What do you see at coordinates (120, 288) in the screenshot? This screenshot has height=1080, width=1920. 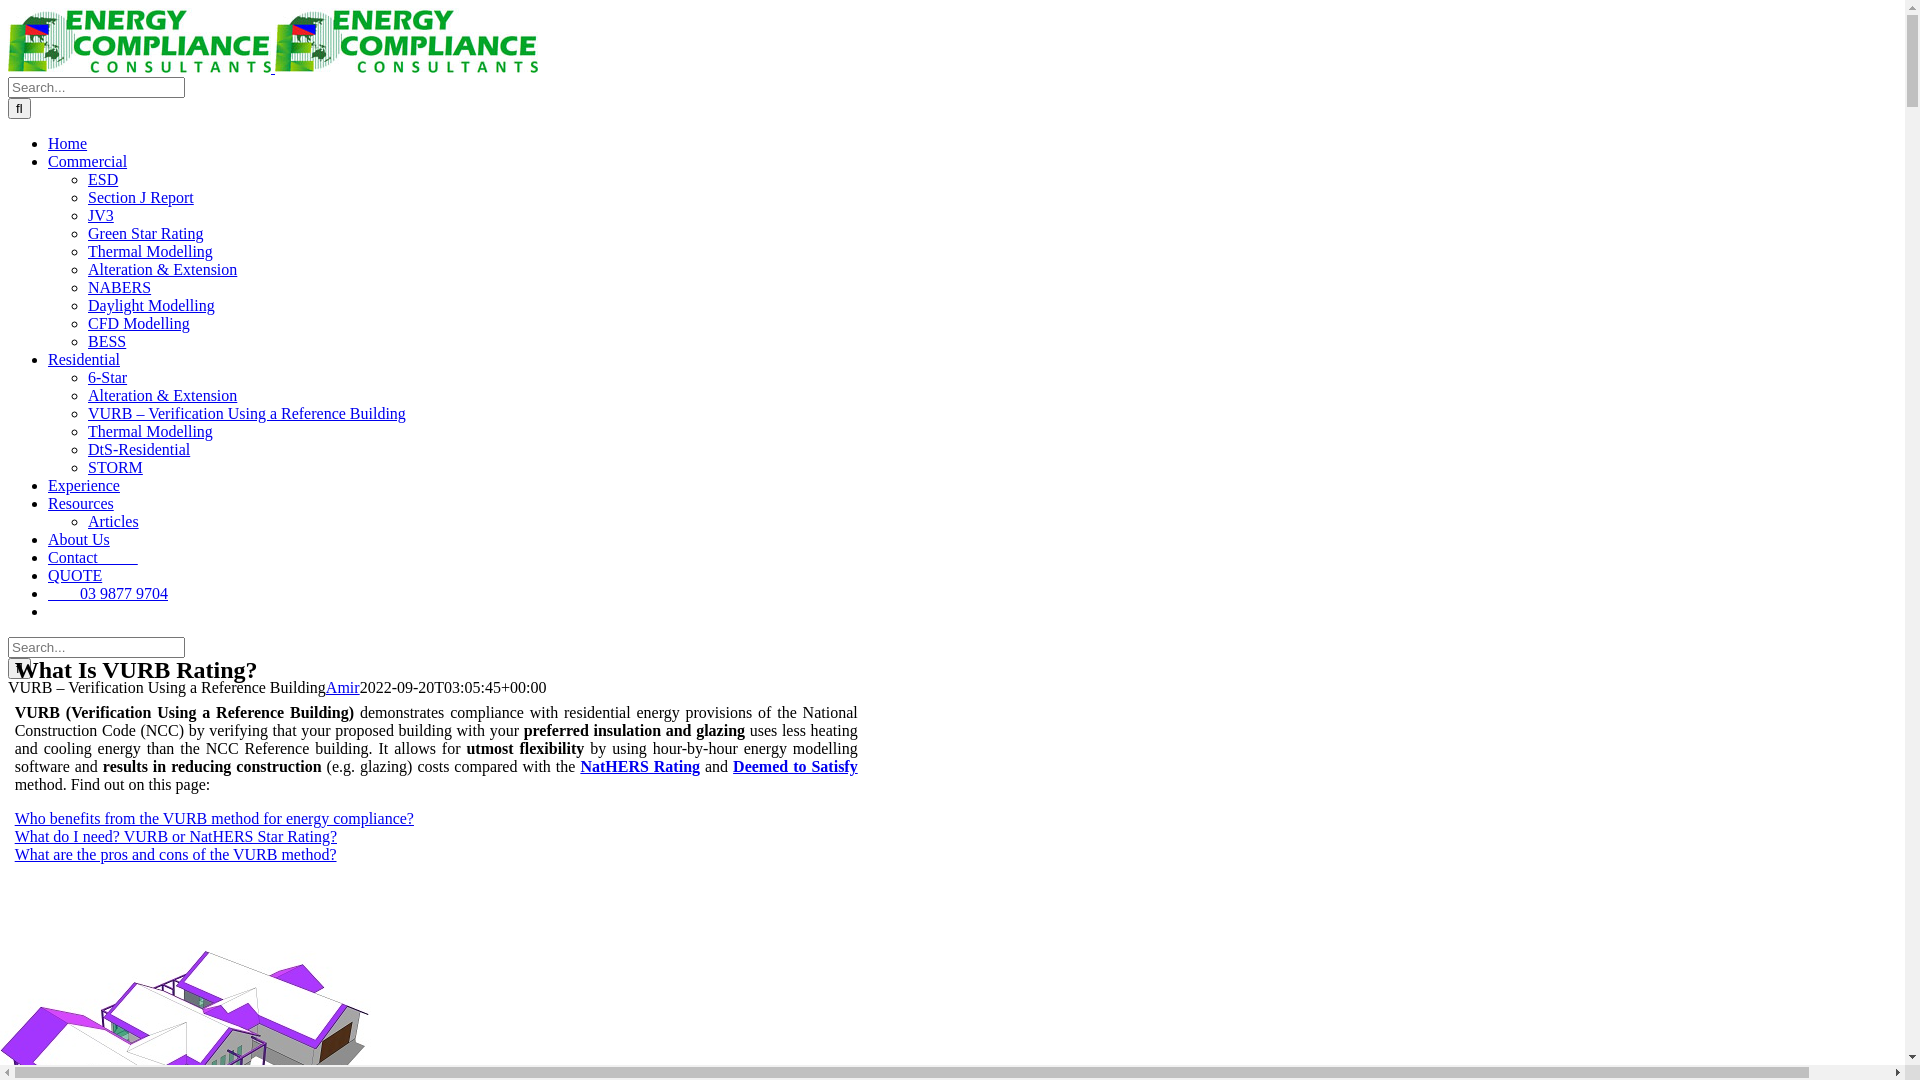 I see `NABERS` at bounding box center [120, 288].